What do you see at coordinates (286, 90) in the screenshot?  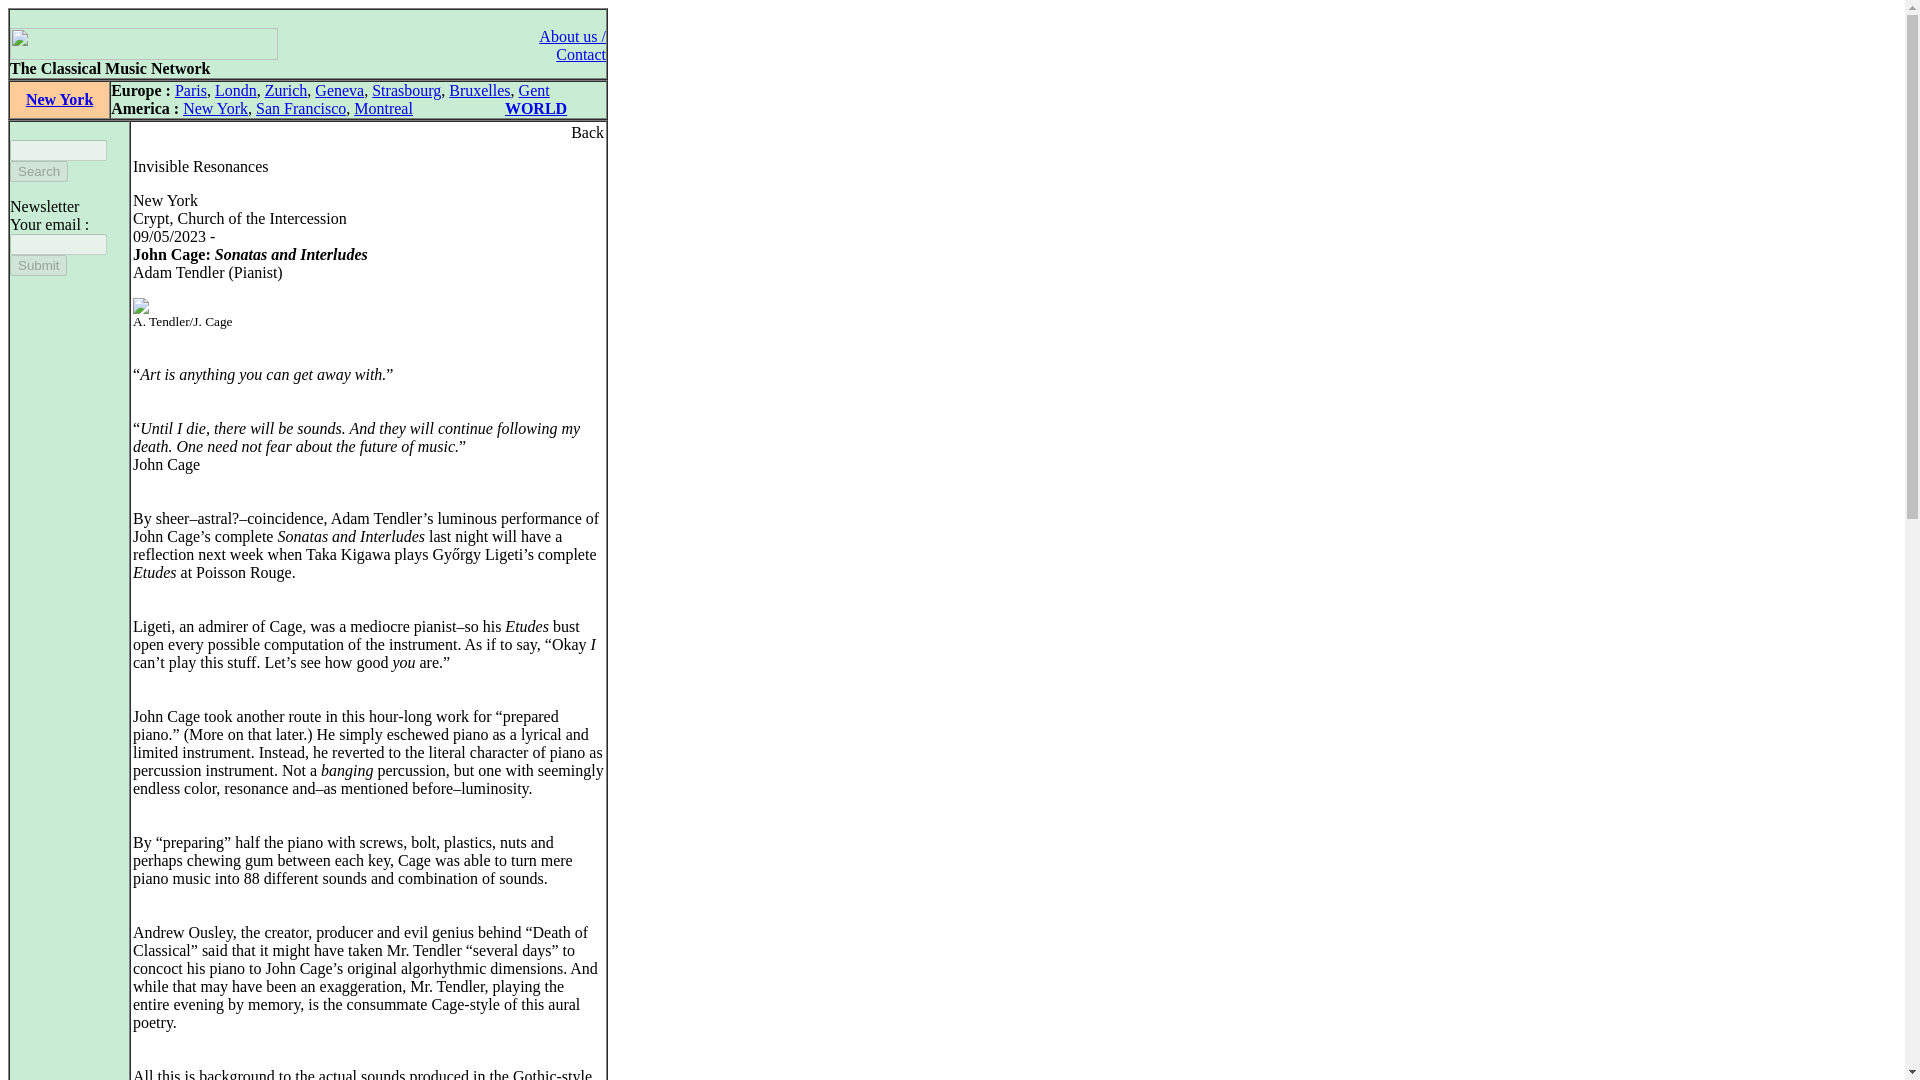 I see `Zurich` at bounding box center [286, 90].